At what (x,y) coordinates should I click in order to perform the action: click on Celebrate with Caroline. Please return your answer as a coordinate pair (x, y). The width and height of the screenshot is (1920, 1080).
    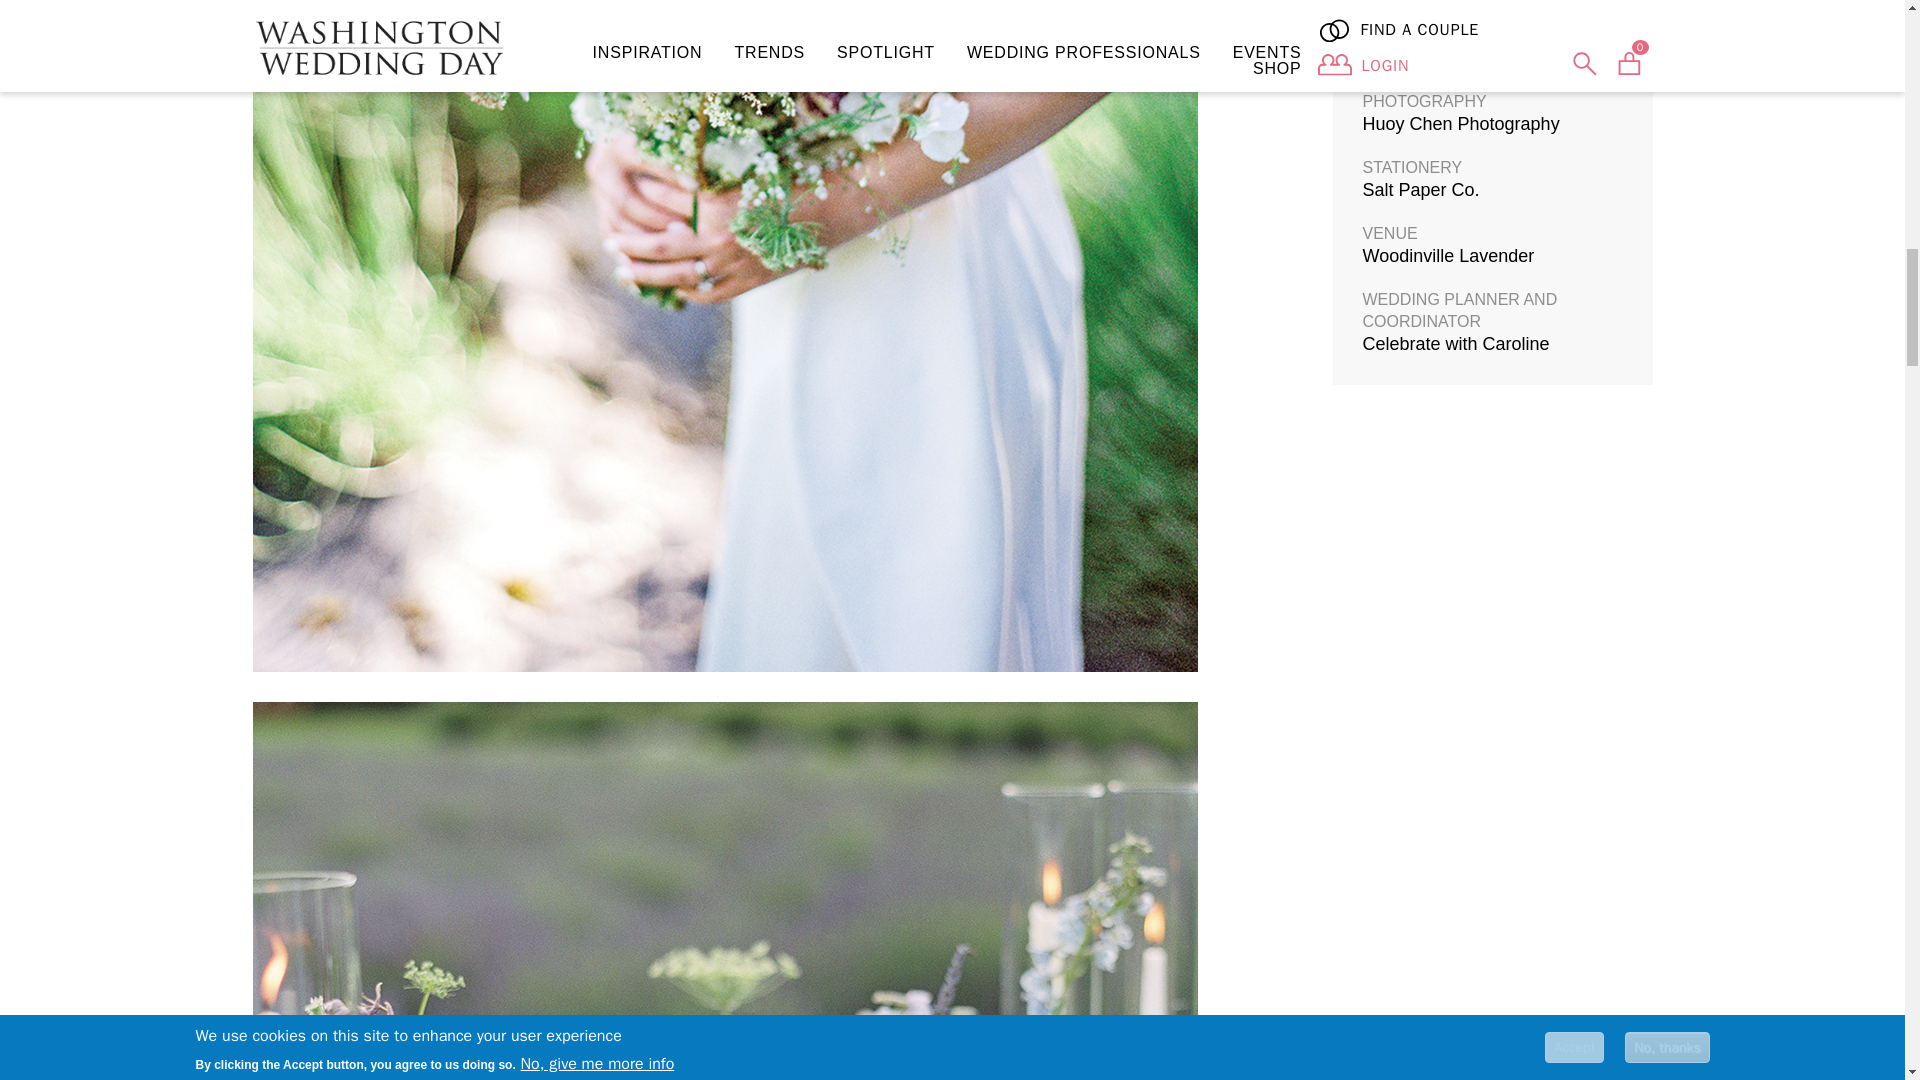
    Looking at the image, I should click on (1455, 344).